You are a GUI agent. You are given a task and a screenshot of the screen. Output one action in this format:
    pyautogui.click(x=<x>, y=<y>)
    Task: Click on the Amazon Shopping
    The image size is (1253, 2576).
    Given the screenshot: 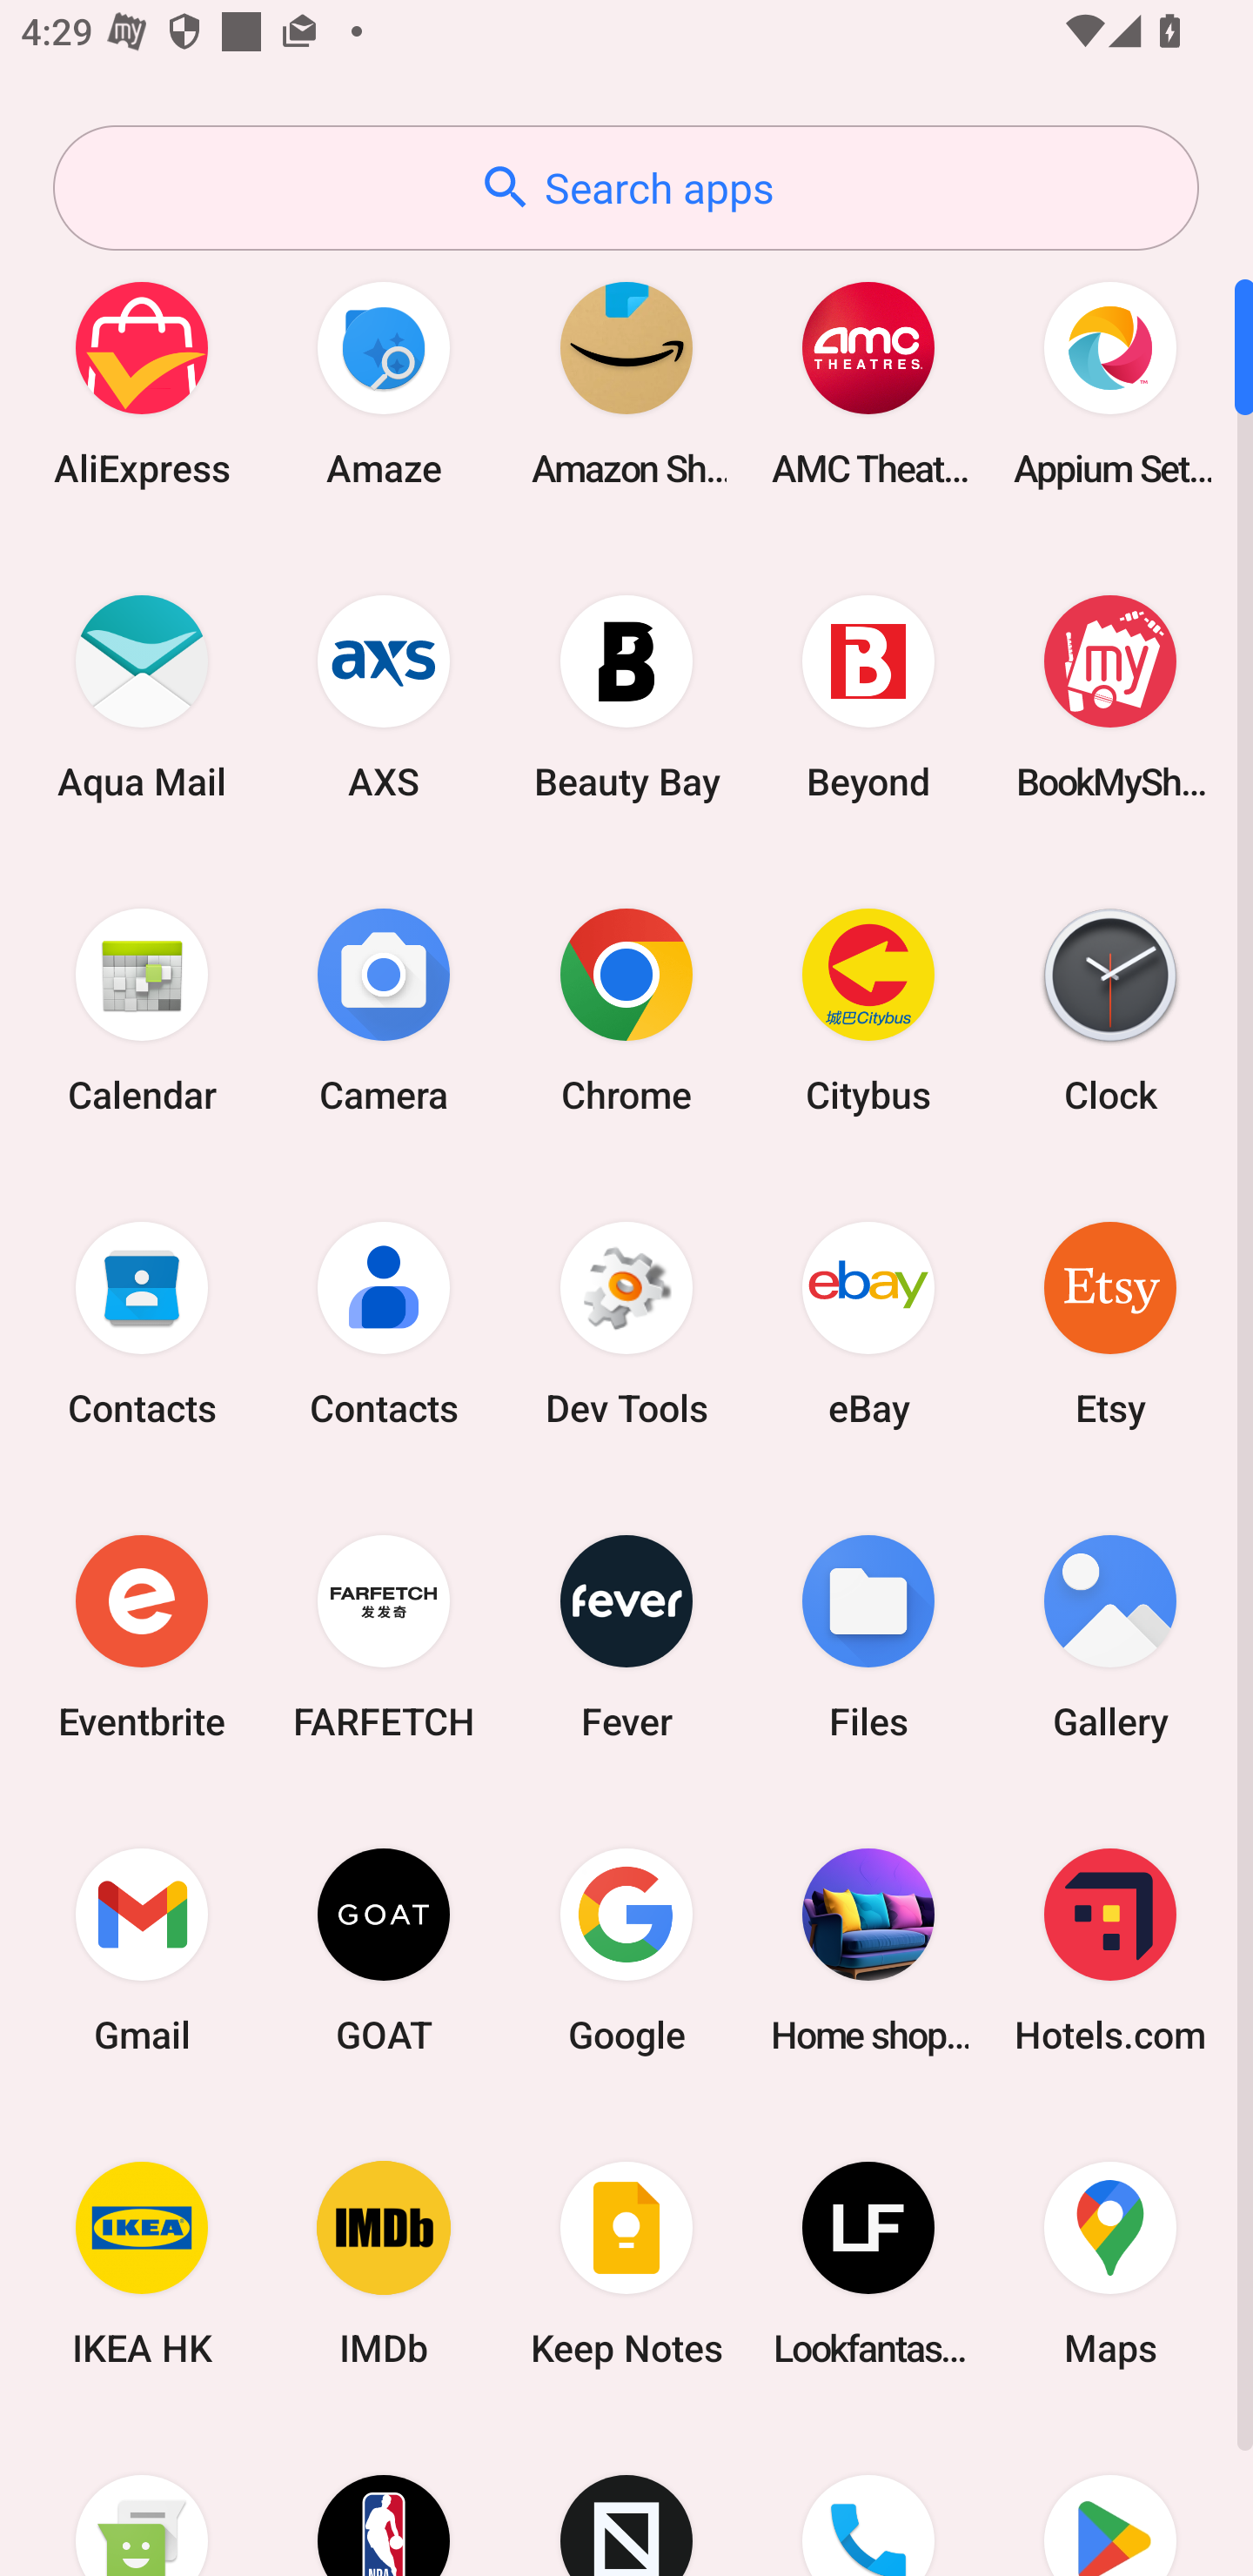 What is the action you would take?
    pyautogui.click(x=626, y=383)
    